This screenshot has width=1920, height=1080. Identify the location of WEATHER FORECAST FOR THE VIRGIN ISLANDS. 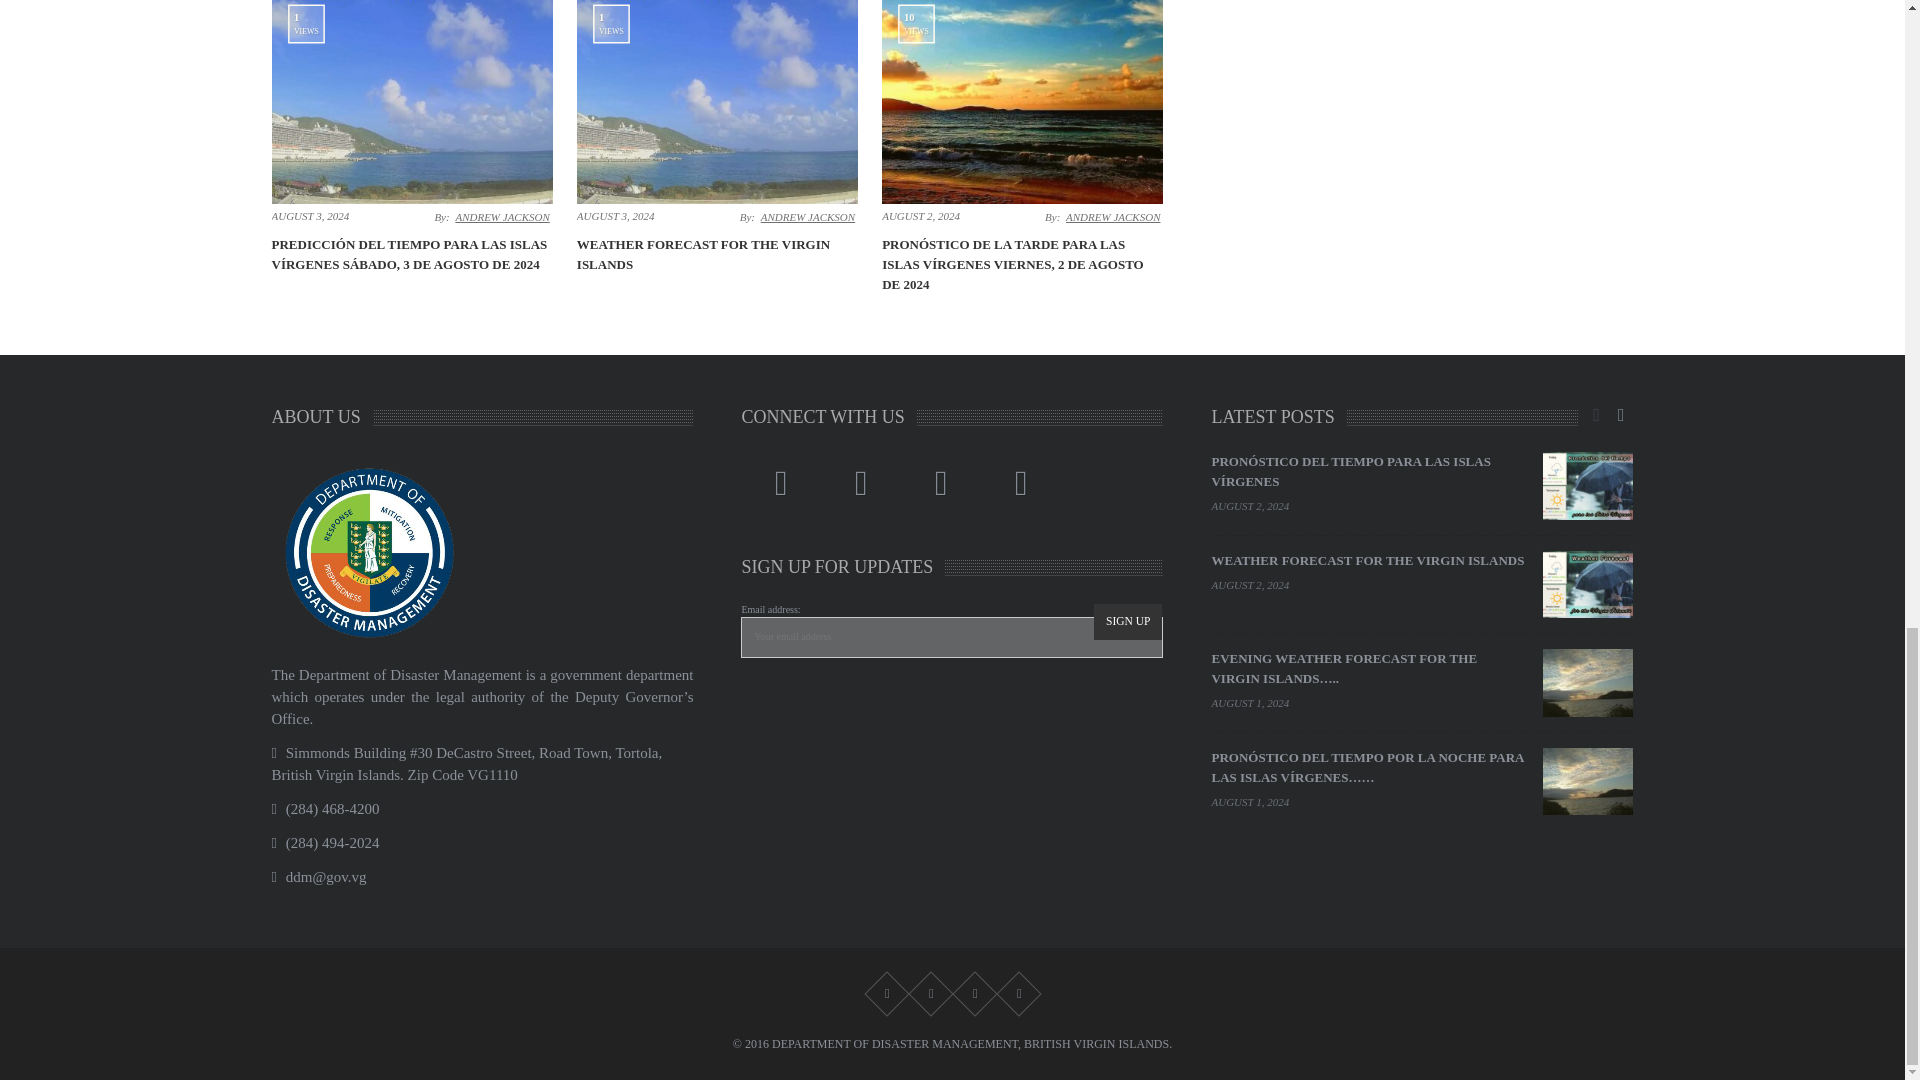
(703, 254).